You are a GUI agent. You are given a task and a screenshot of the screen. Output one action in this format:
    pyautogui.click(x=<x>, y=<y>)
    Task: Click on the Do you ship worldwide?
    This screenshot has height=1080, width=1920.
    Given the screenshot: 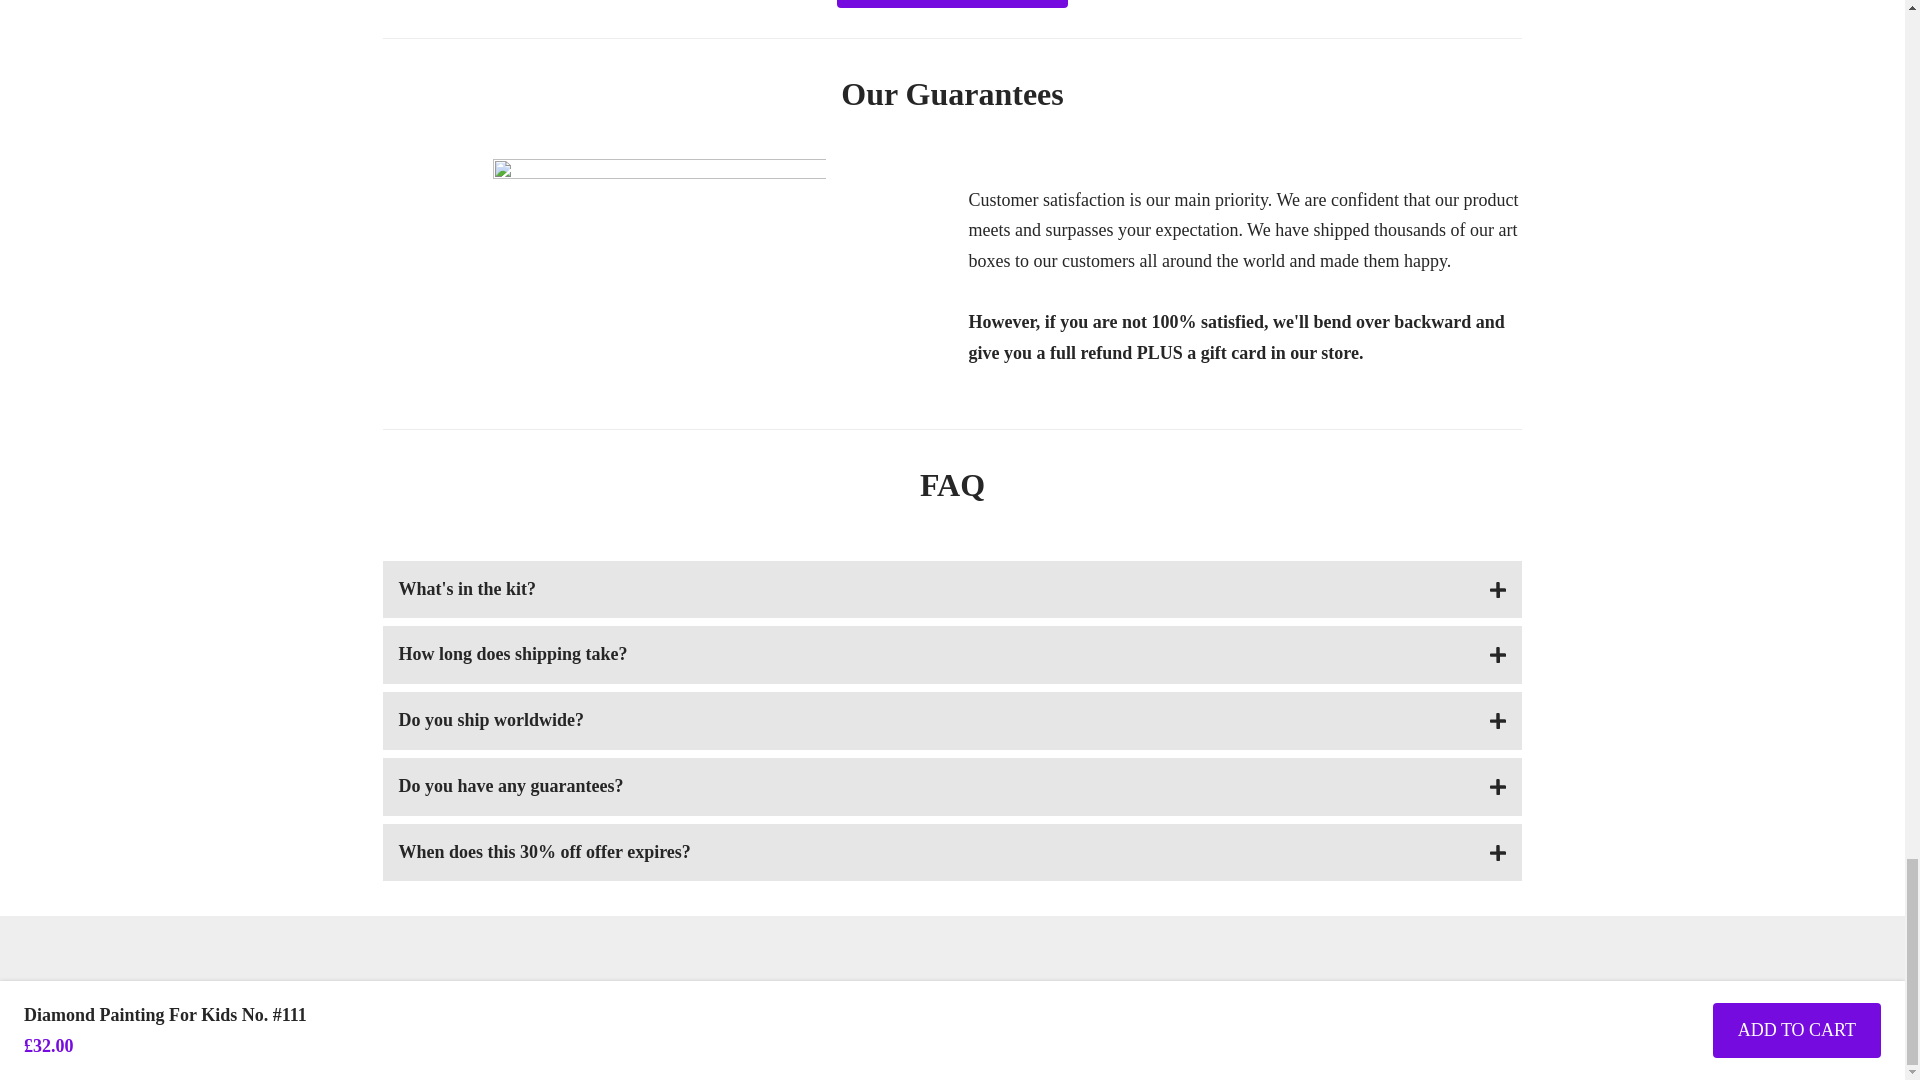 What is the action you would take?
    pyautogui.click(x=952, y=720)
    